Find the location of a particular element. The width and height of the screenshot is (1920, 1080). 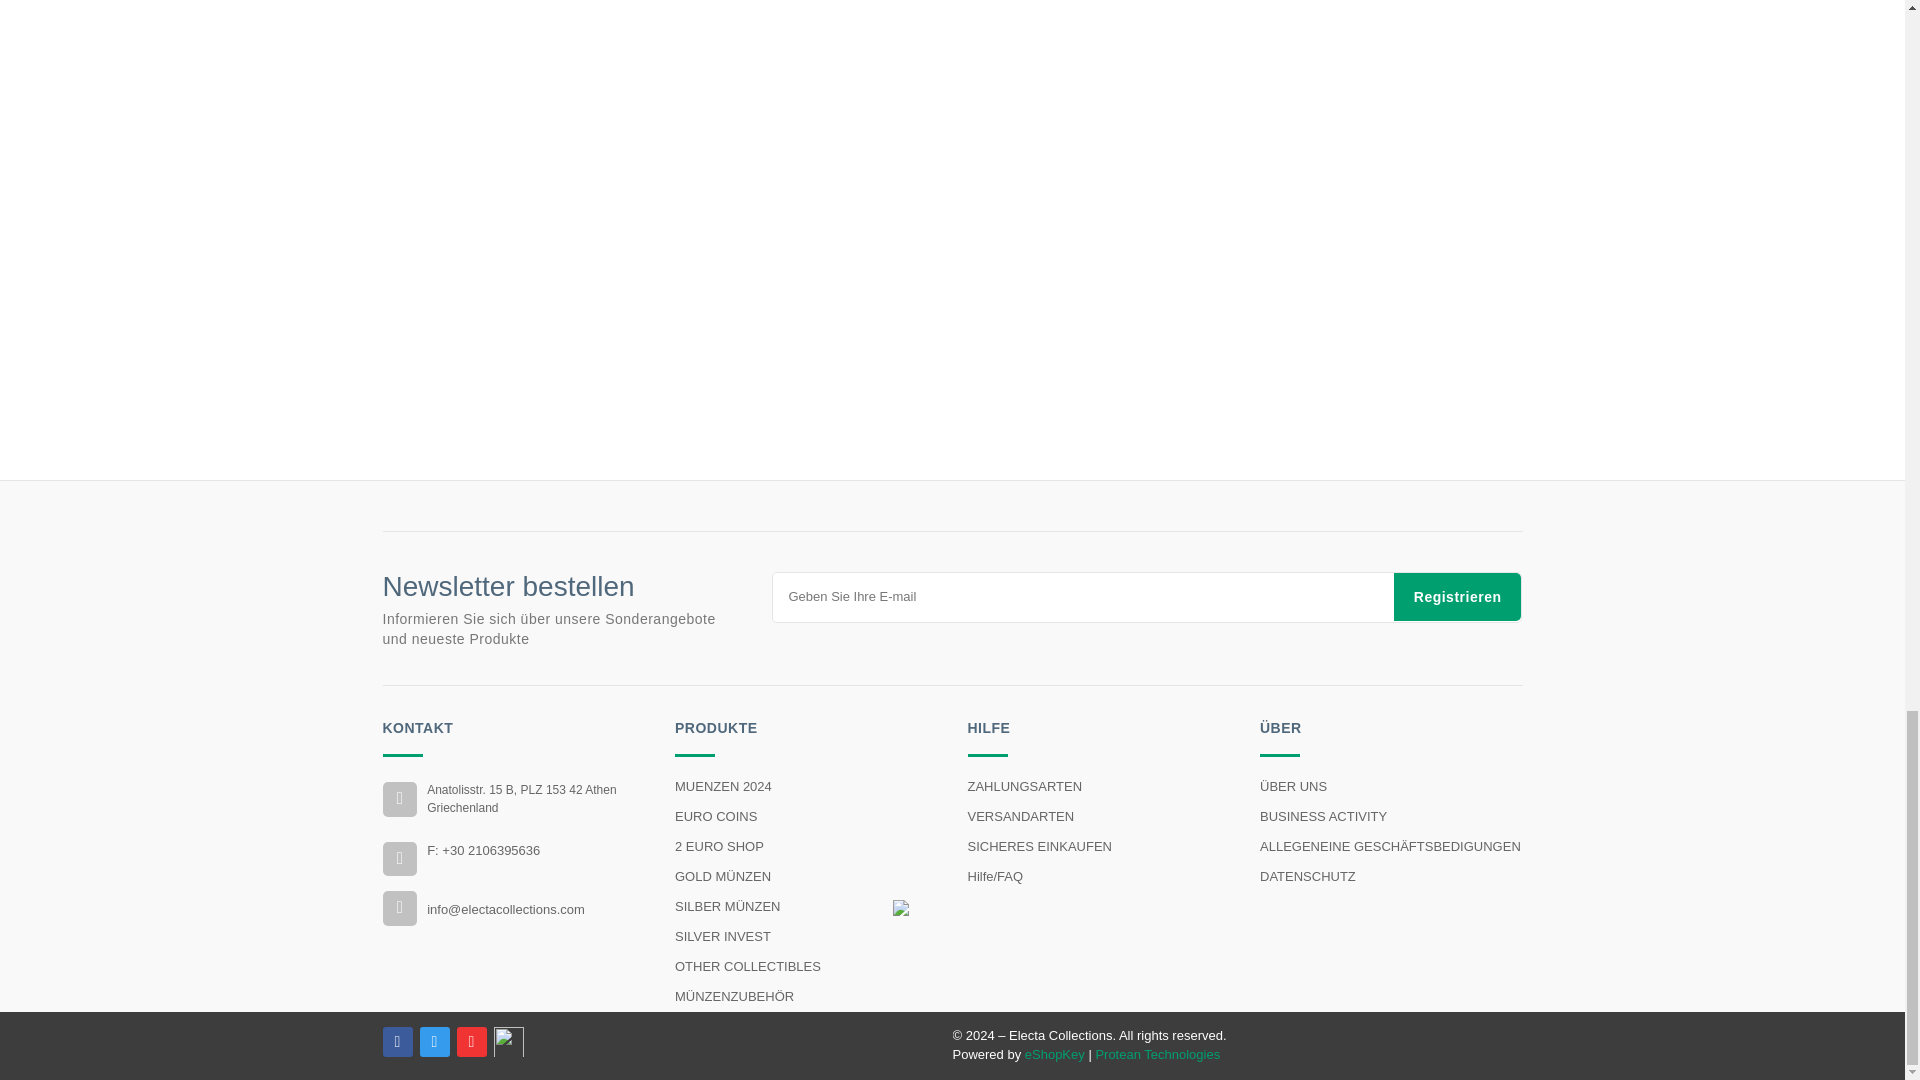

2 EURO SHOP is located at coordinates (806, 846).